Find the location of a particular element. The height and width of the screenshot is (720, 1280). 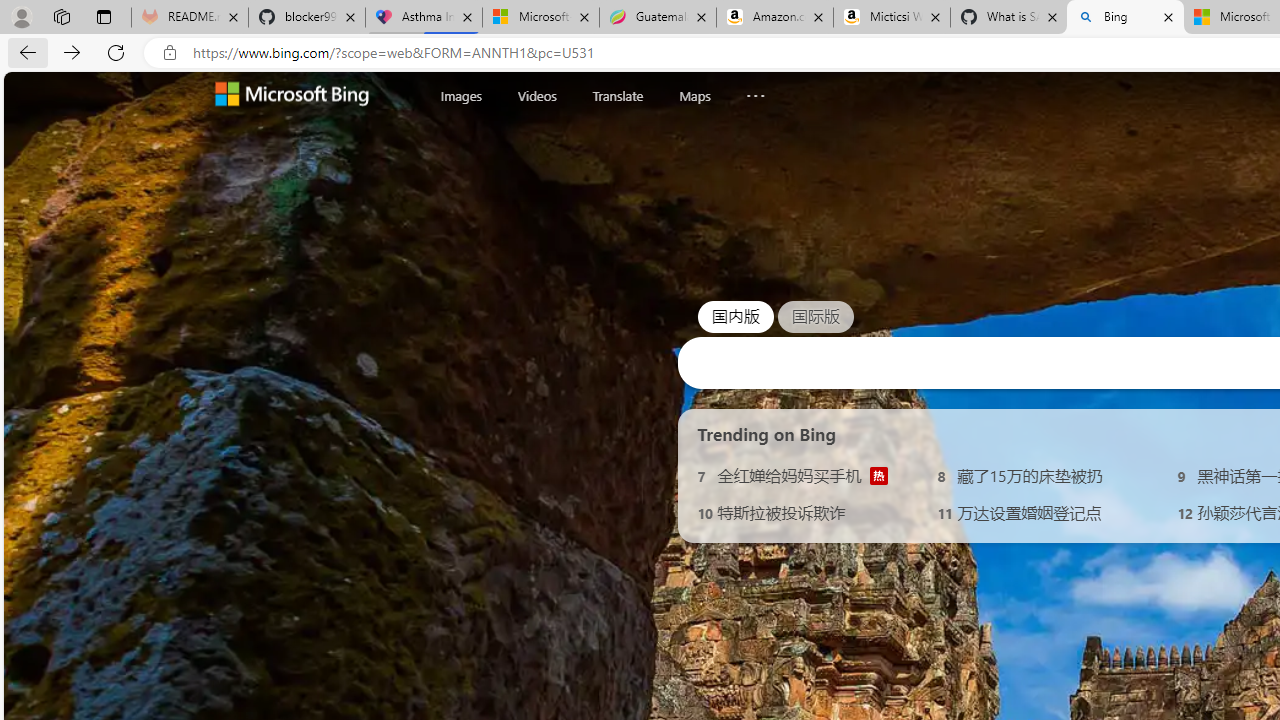

Microsoft-Report a Concern to Bing is located at coordinates (540, 18).